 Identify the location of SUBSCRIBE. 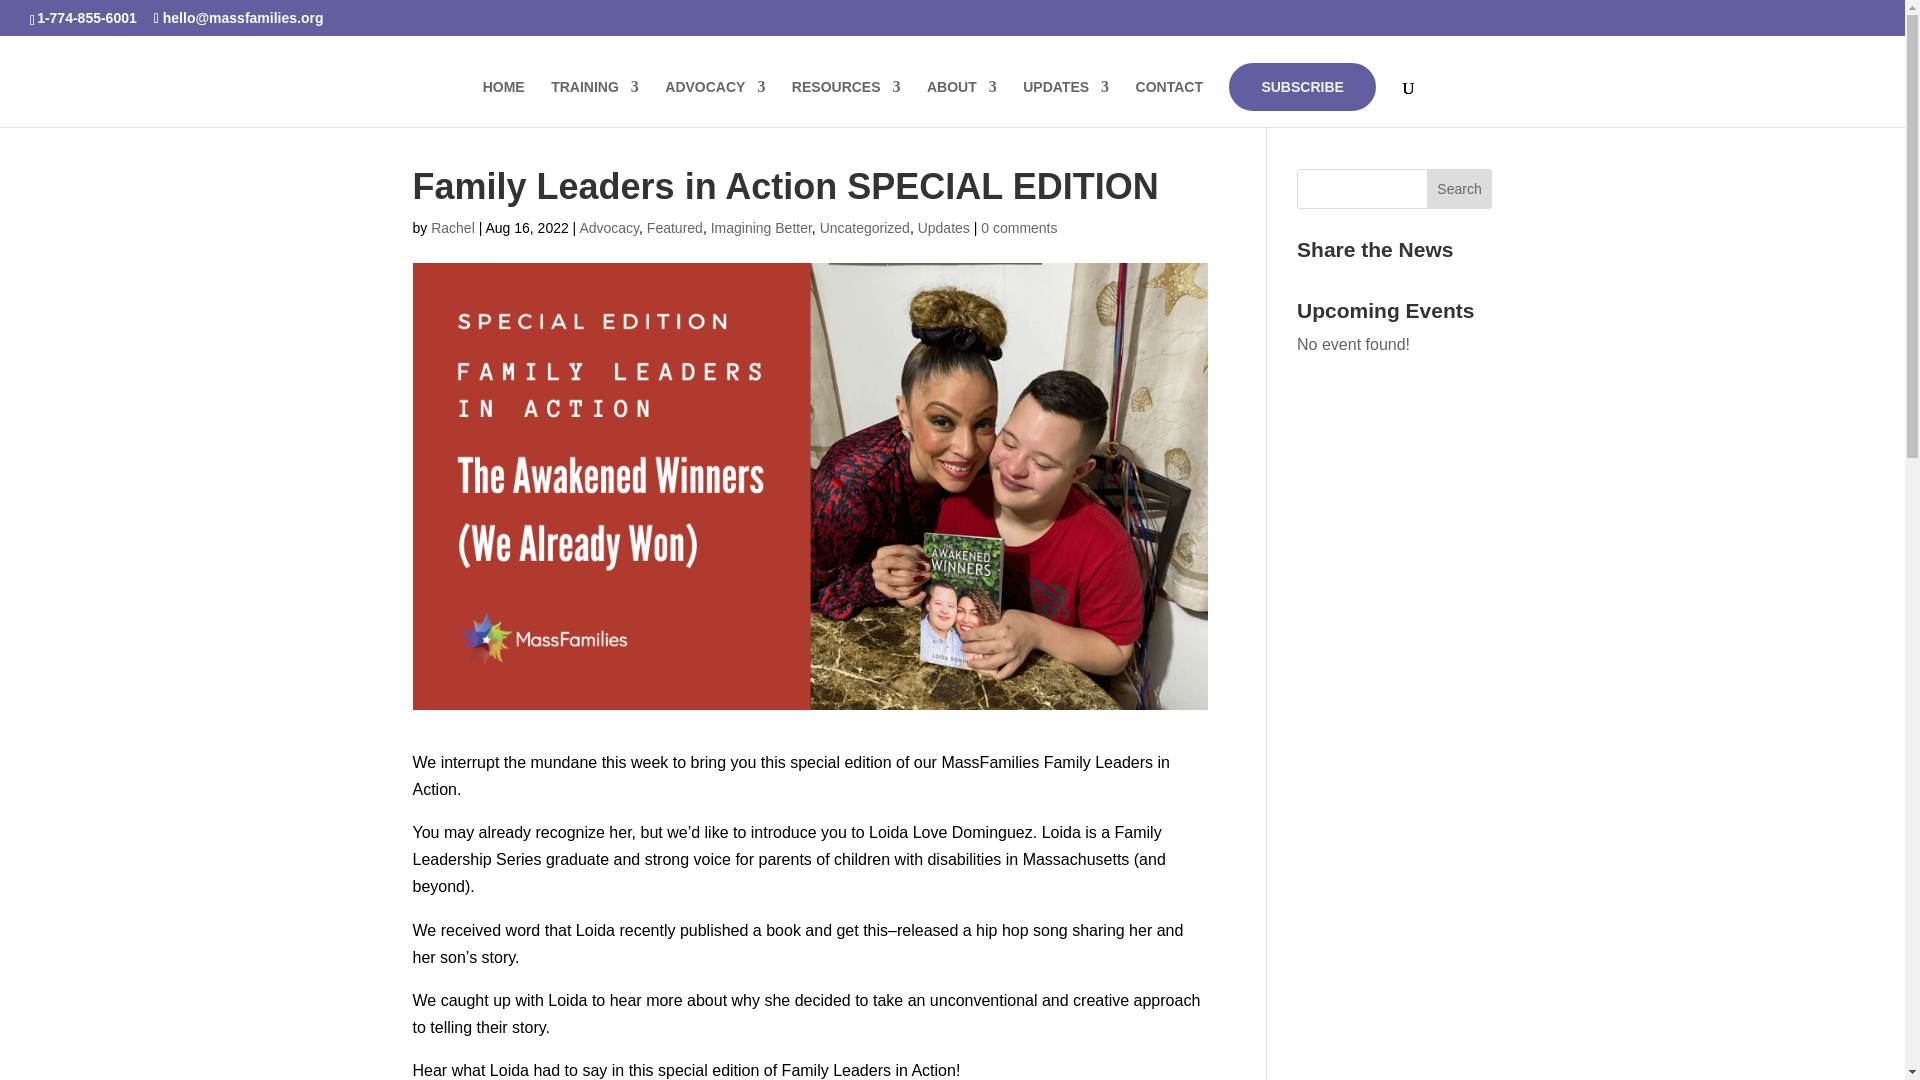
(1301, 86).